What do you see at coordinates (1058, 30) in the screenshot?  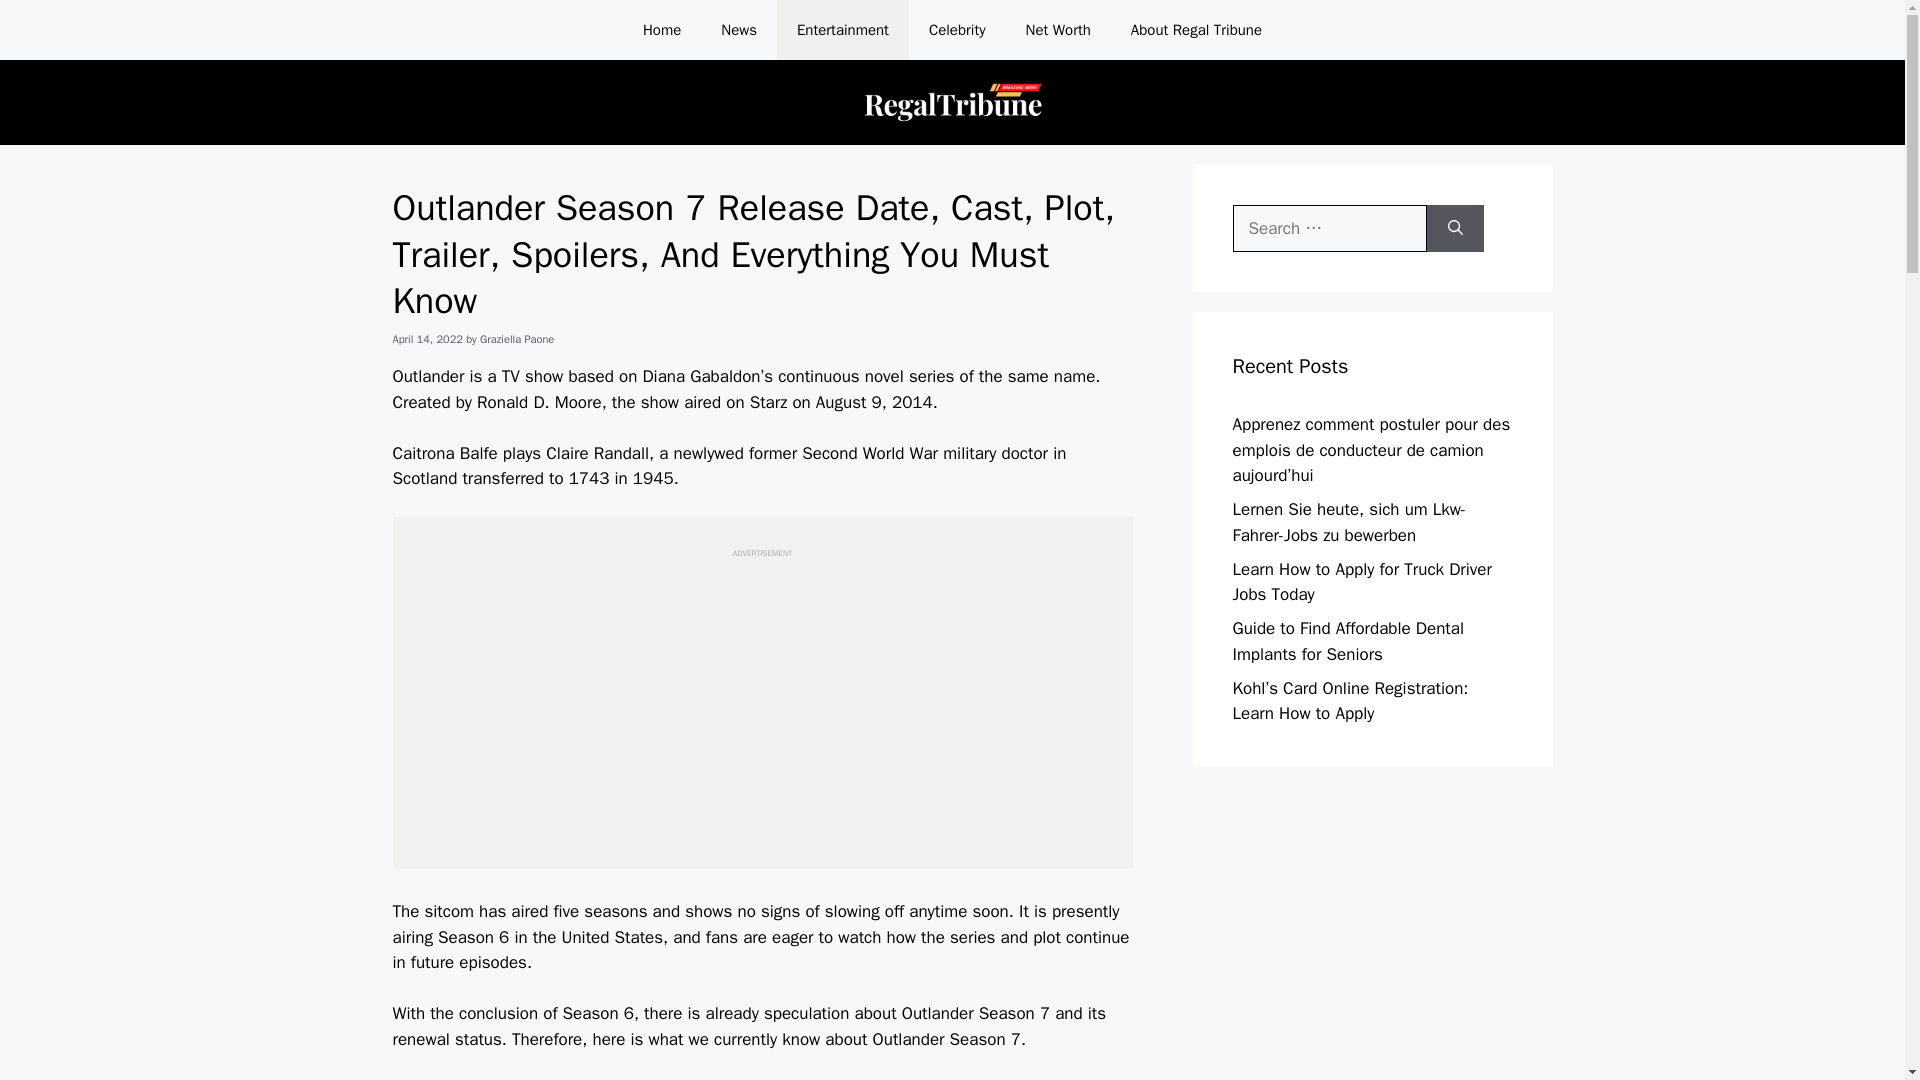 I see `Net Worth` at bounding box center [1058, 30].